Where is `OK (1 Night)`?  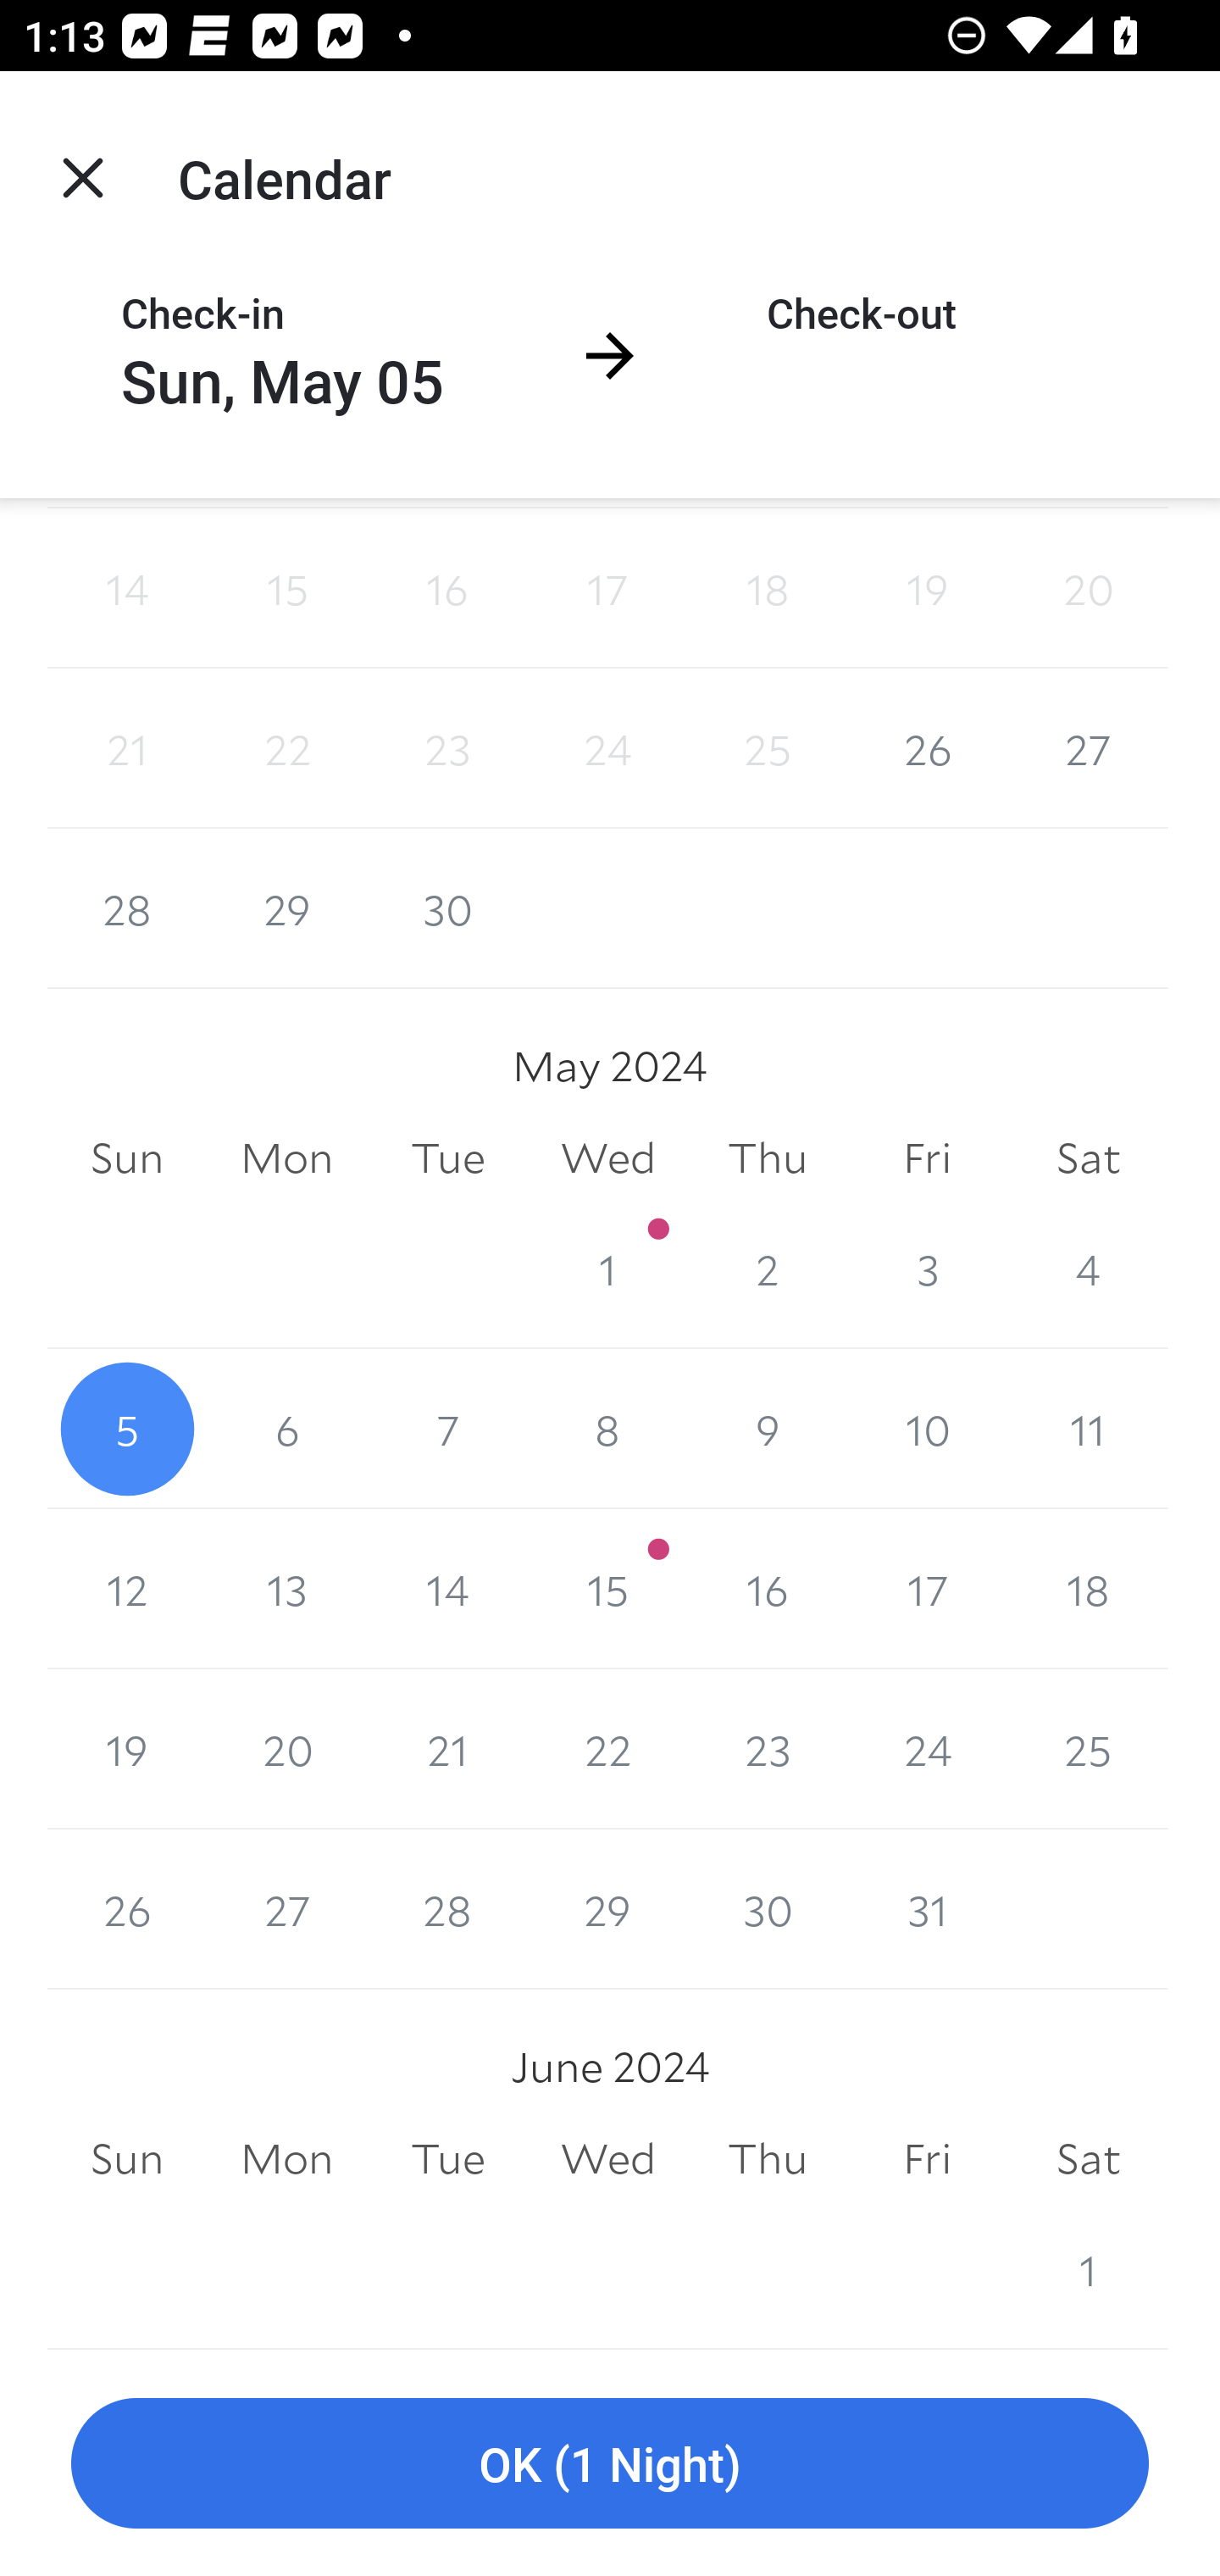
OK (1 Night) is located at coordinates (610, 2464).